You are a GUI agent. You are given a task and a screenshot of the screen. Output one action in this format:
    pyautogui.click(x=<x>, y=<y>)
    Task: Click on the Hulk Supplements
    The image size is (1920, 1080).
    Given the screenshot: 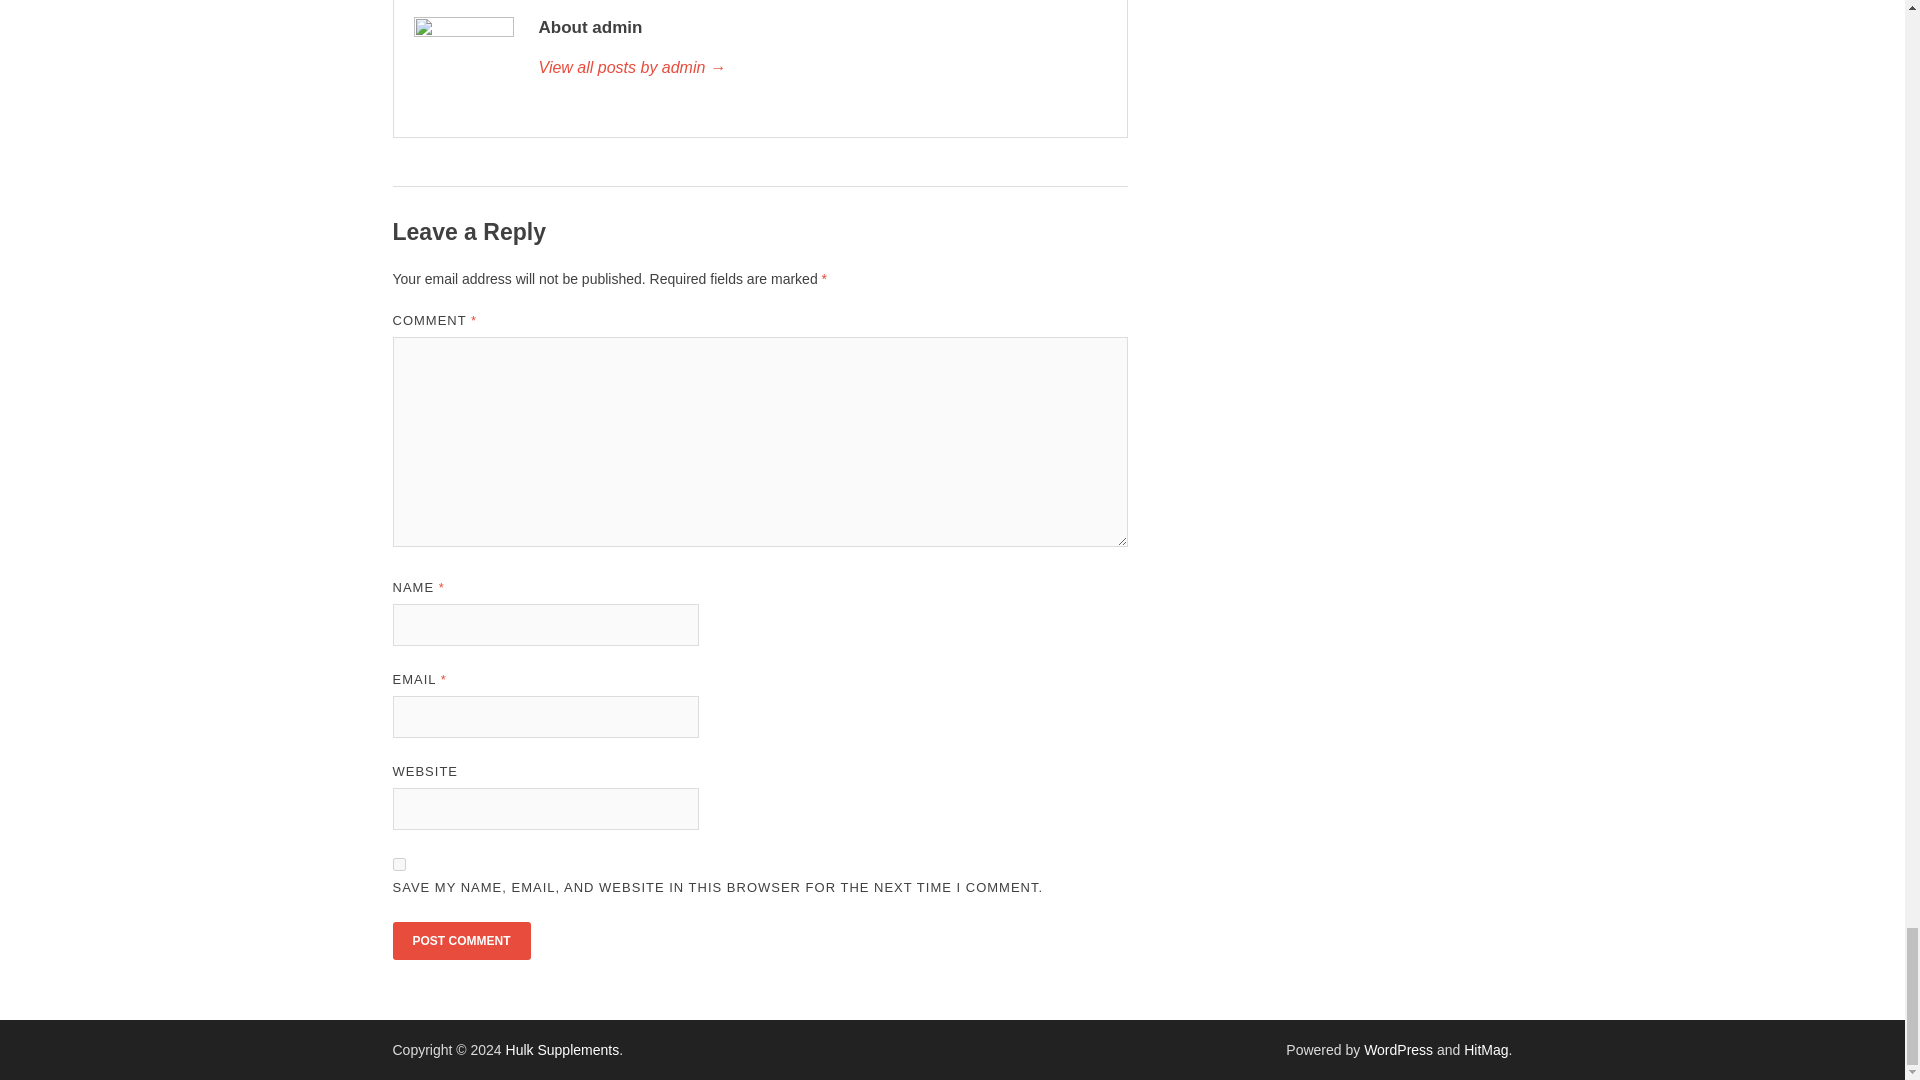 What is the action you would take?
    pyautogui.click(x=563, y=1050)
    